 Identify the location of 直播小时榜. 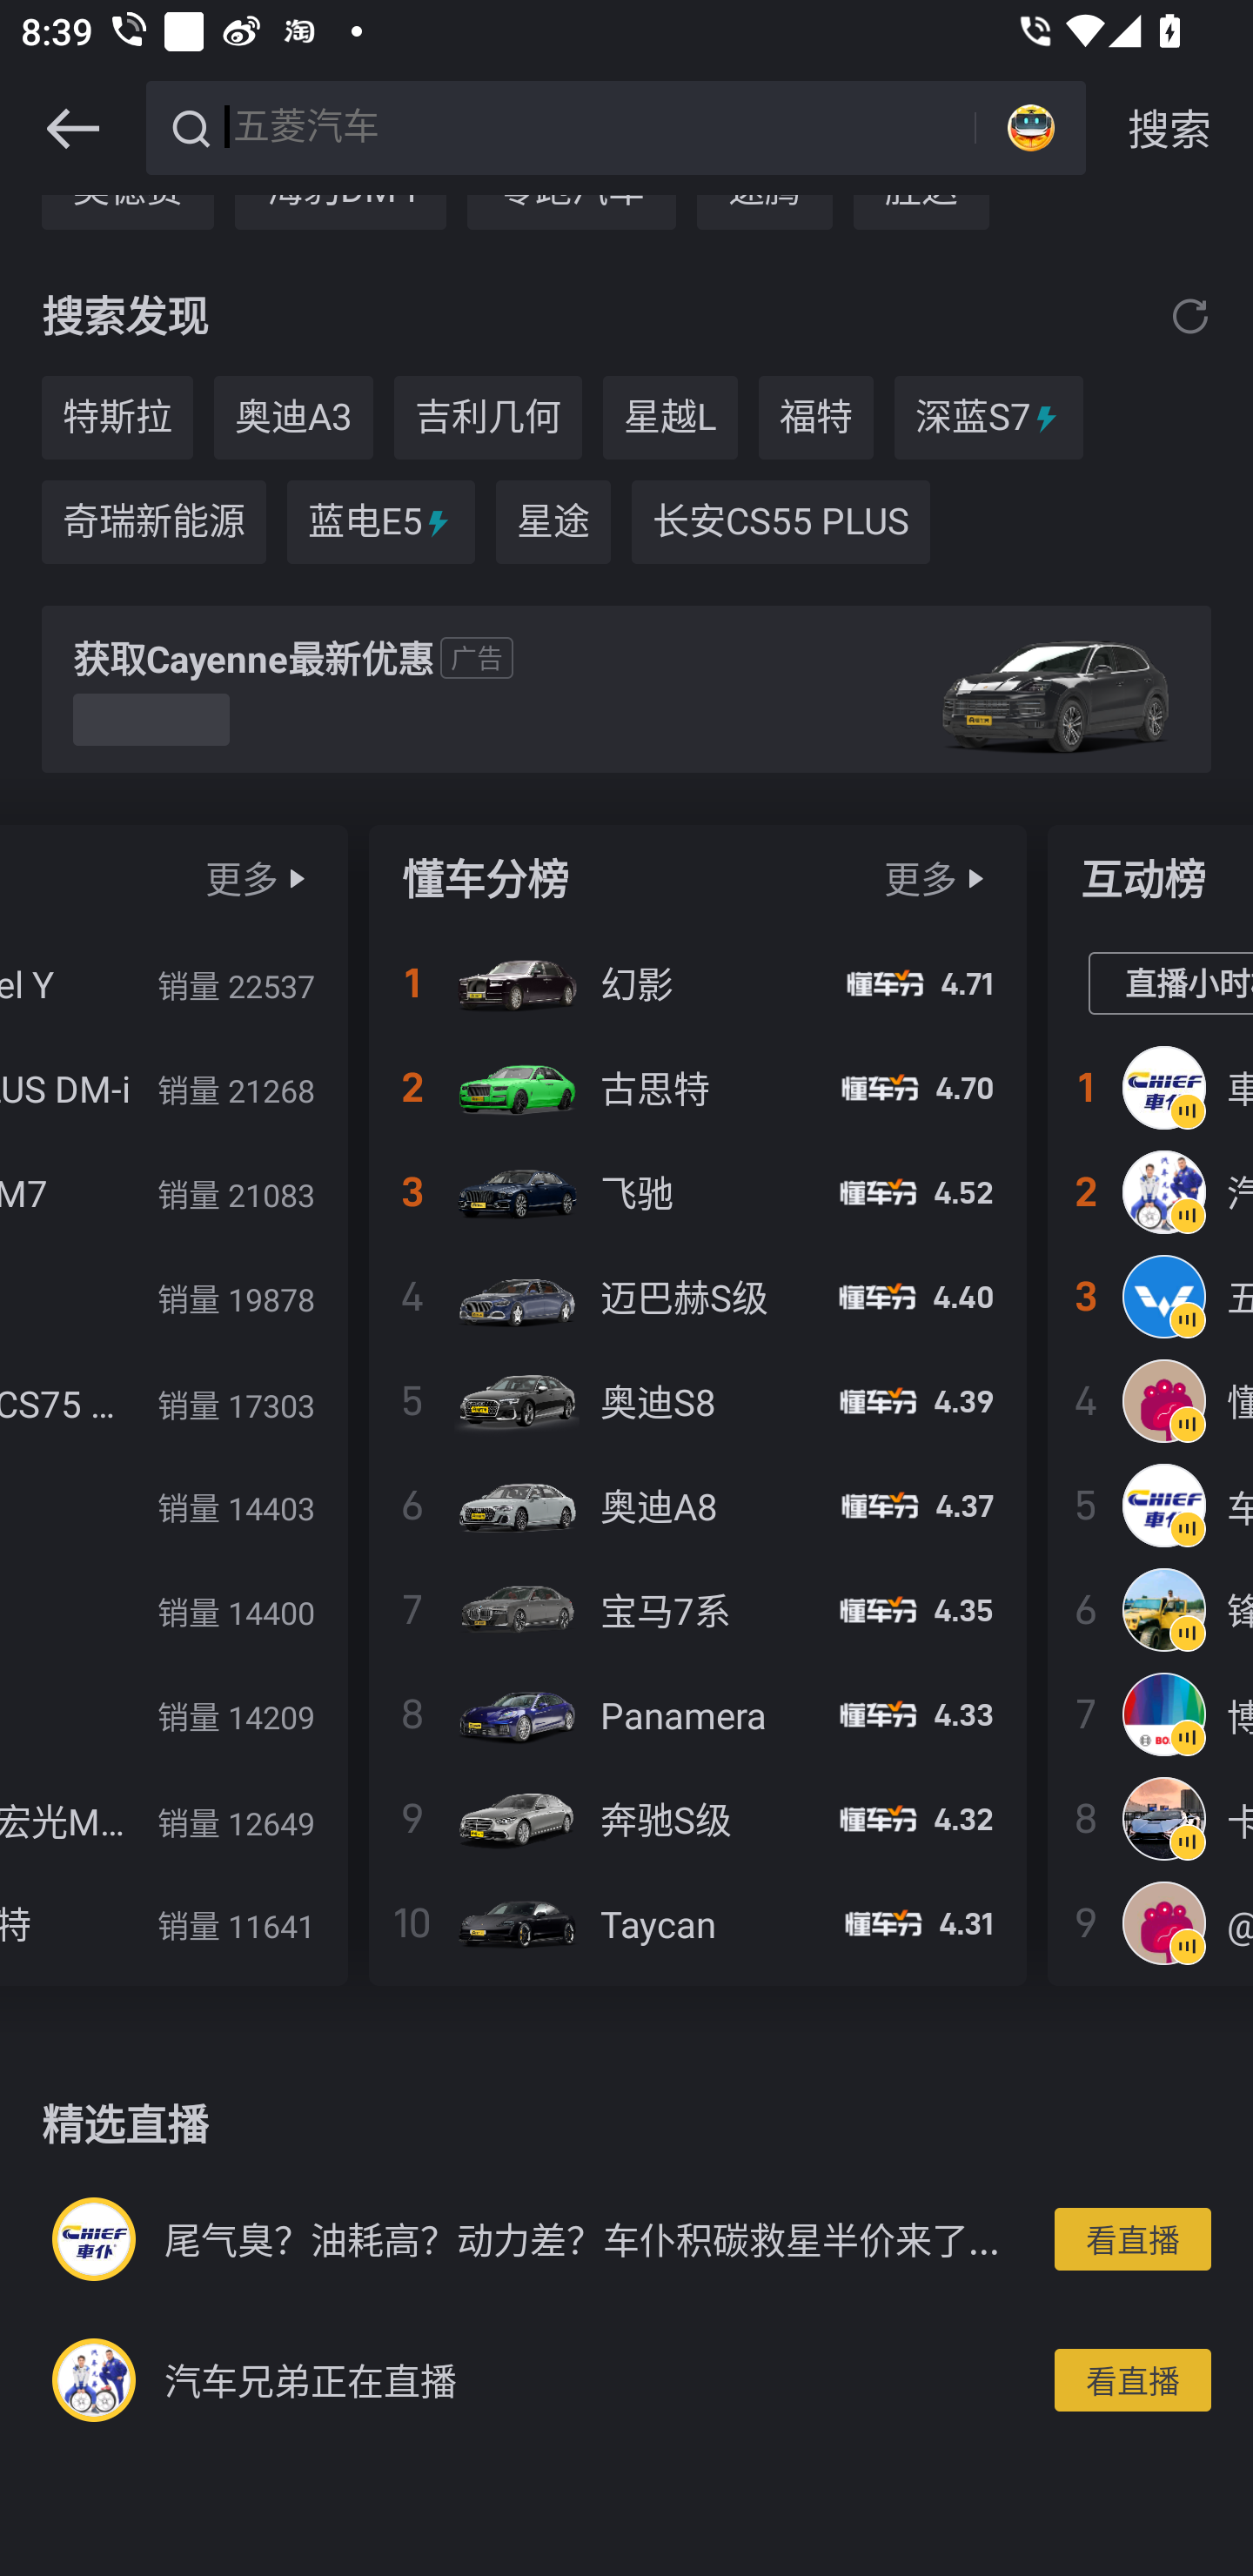
(1171, 983).